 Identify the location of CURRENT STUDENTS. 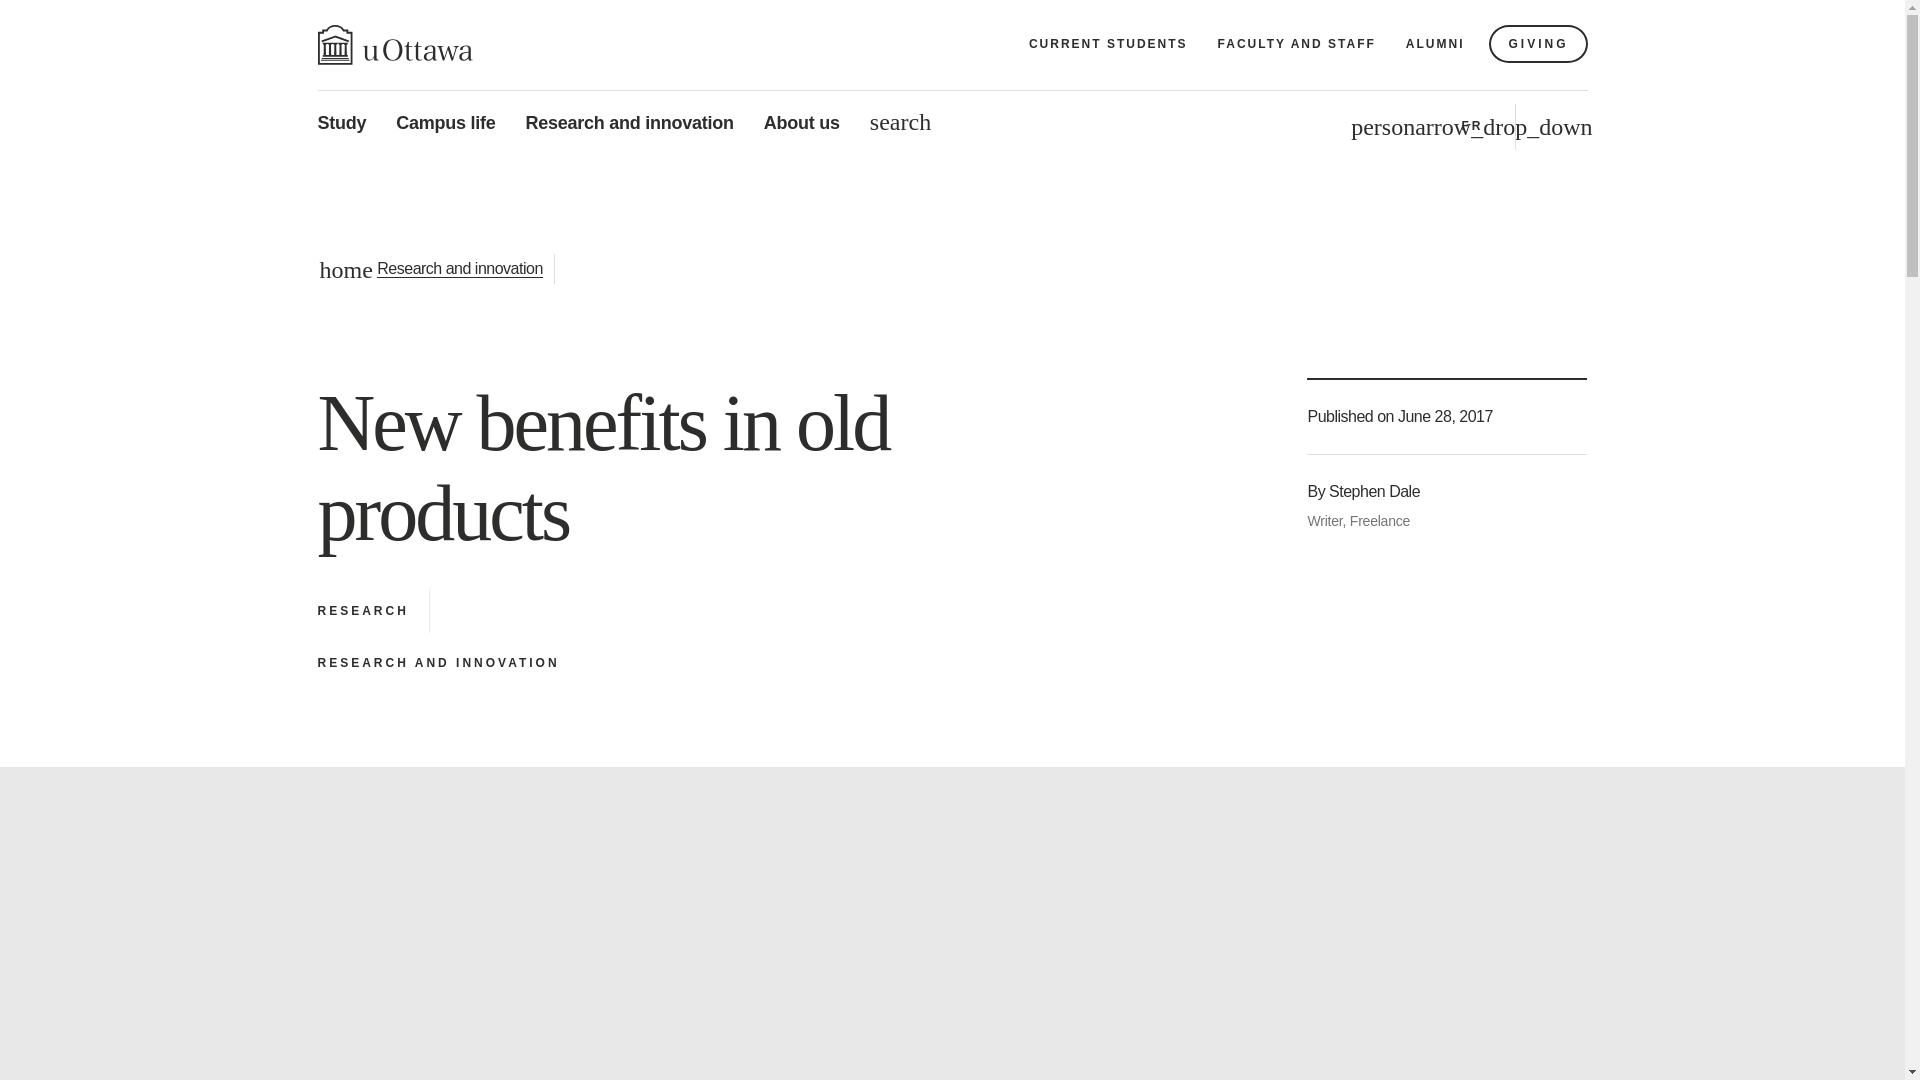
(1108, 44).